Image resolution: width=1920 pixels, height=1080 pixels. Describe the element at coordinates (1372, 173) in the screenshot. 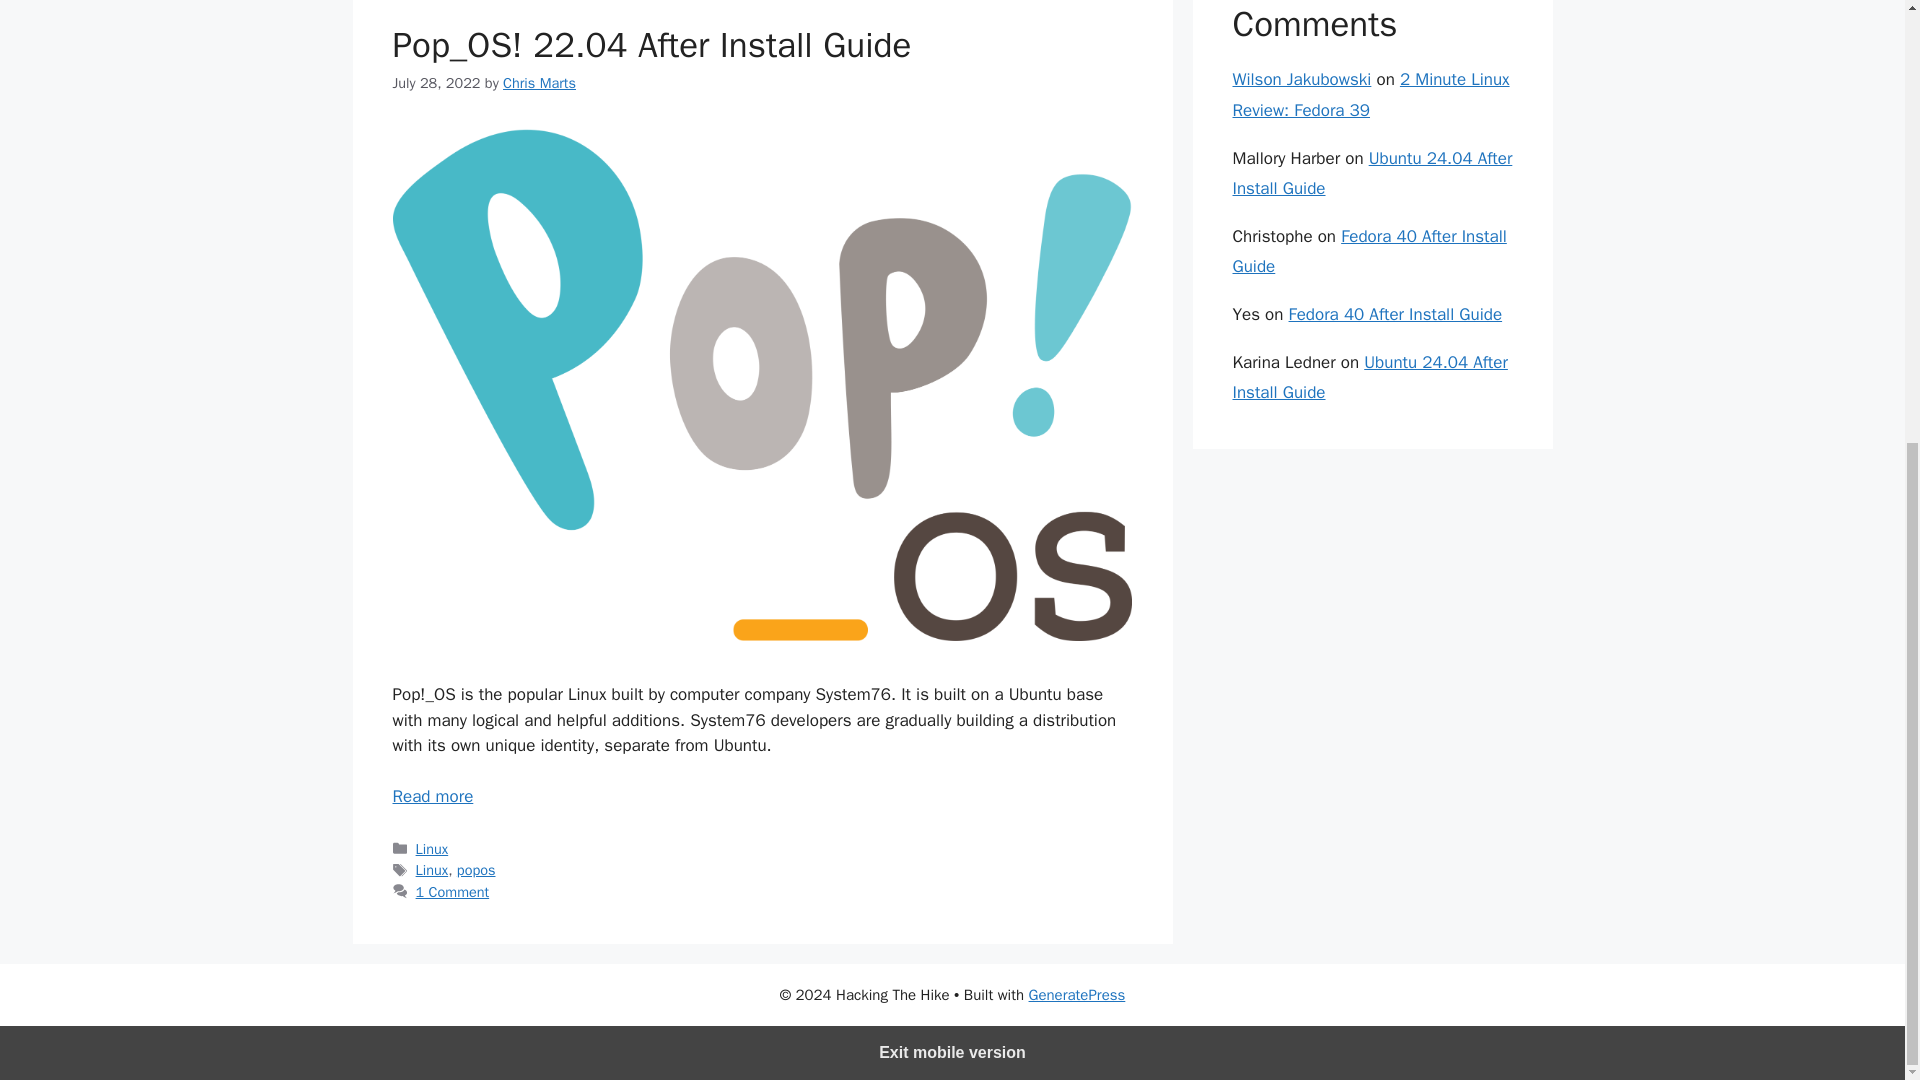

I see `Ubuntu 24.04 After Install Guide` at that location.